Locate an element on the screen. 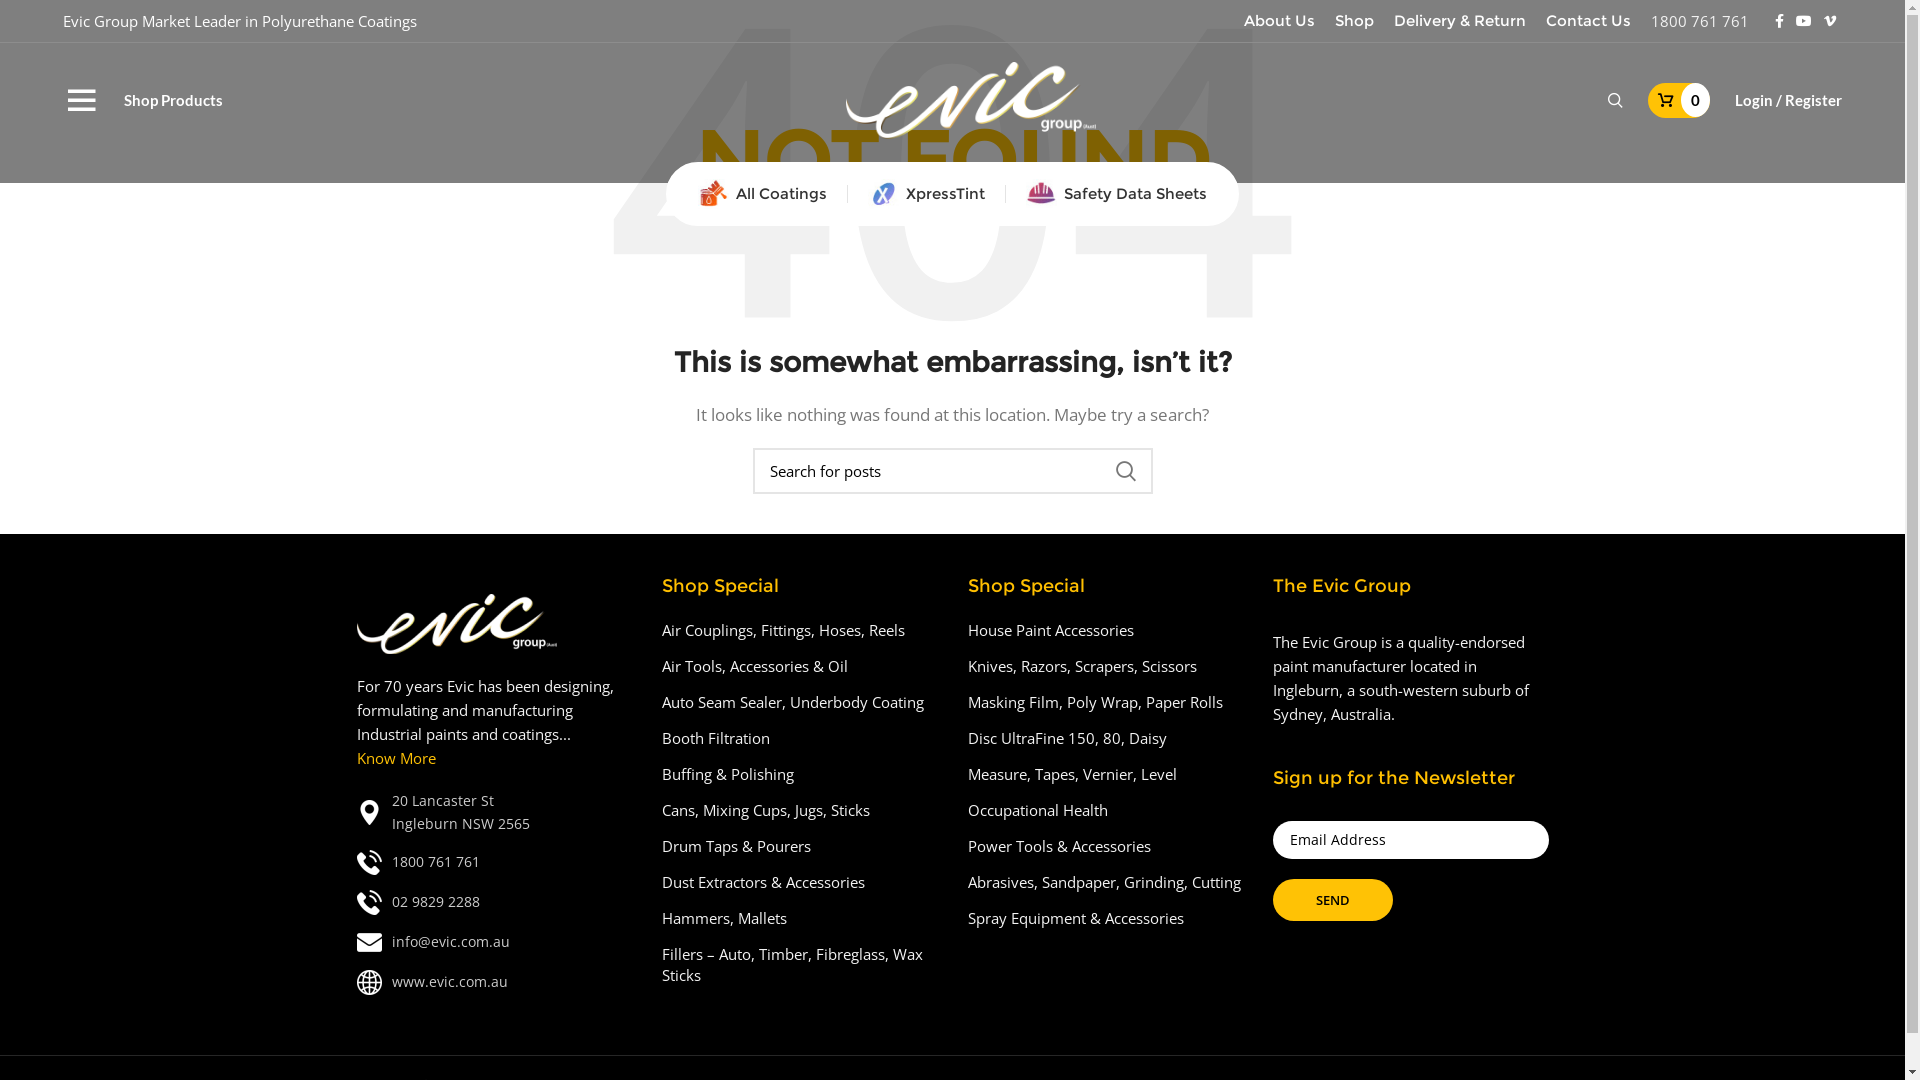 The height and width of the screenshot is (1080, 1920). Login / Register is located at coordinates (1788, 100).